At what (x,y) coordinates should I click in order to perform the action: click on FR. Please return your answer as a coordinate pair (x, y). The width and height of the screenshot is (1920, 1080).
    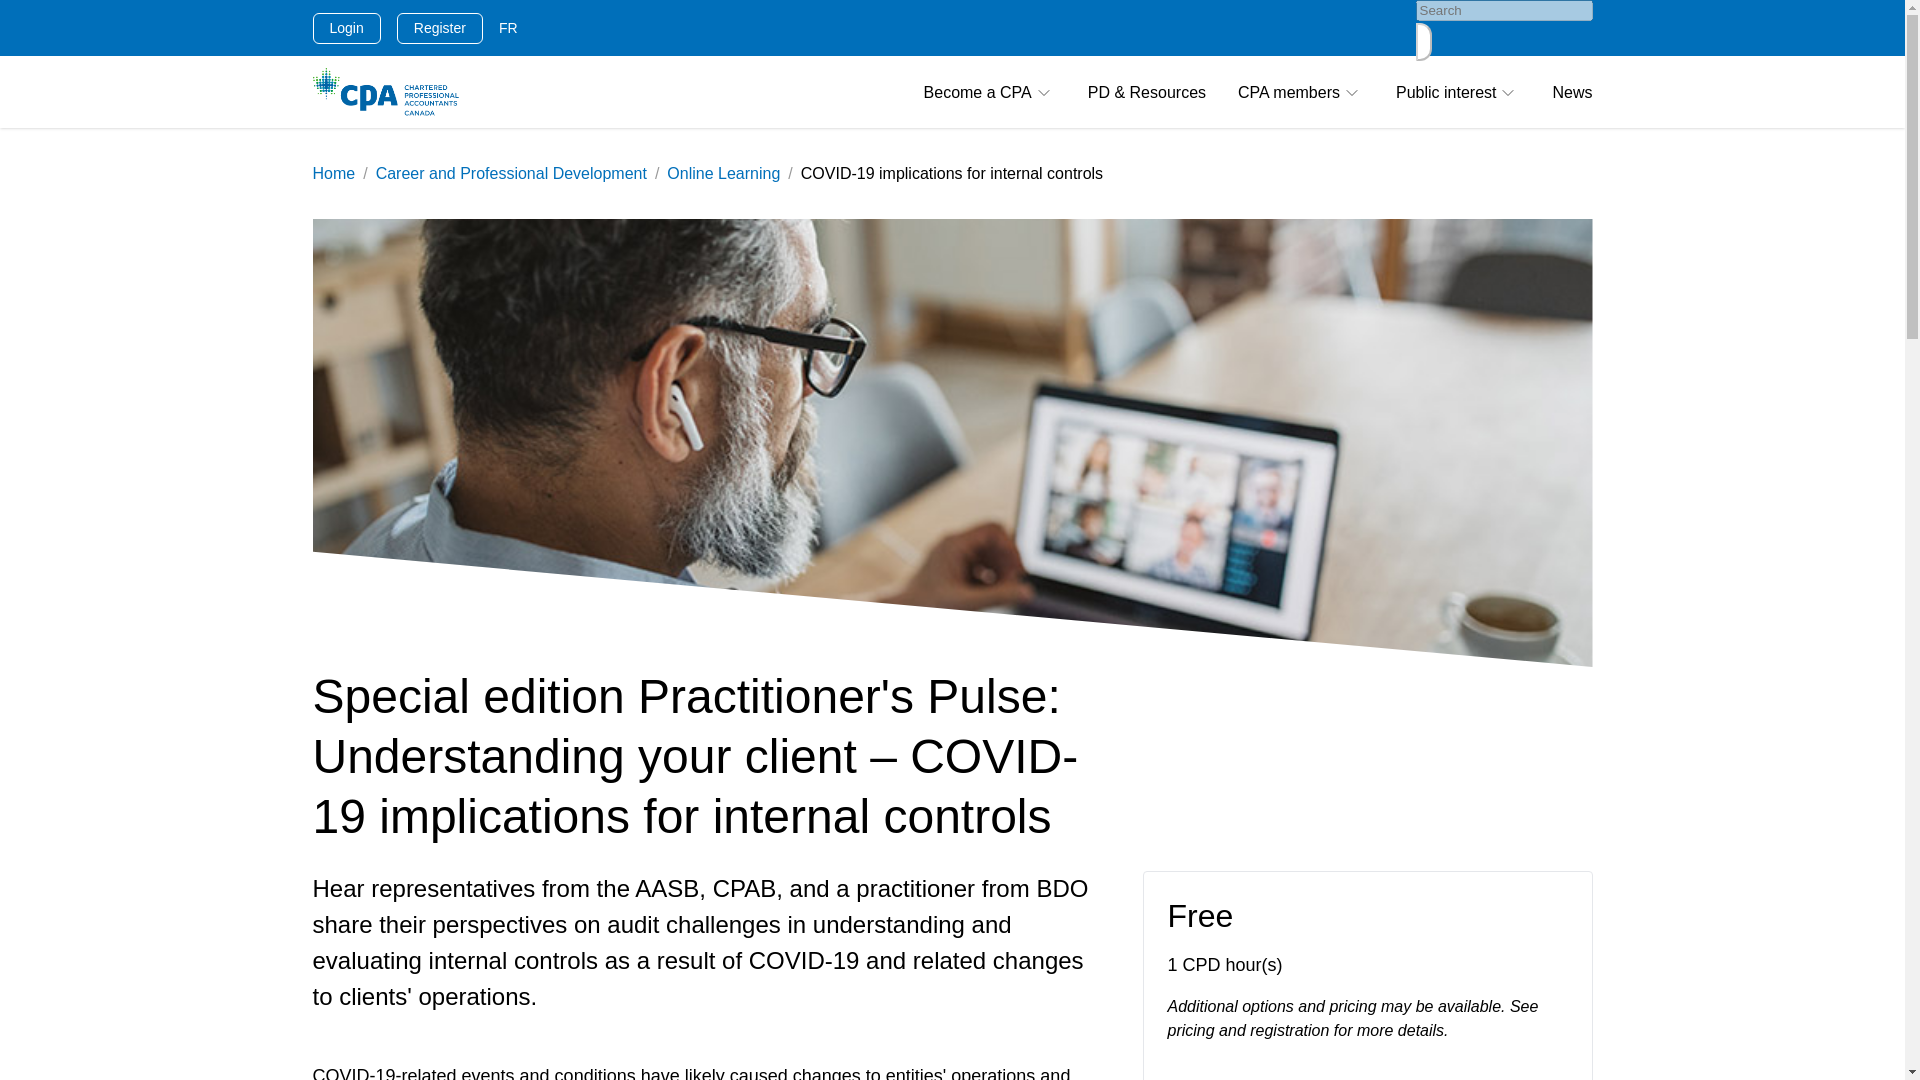
    Looking at the image, I should click on (508, 28).